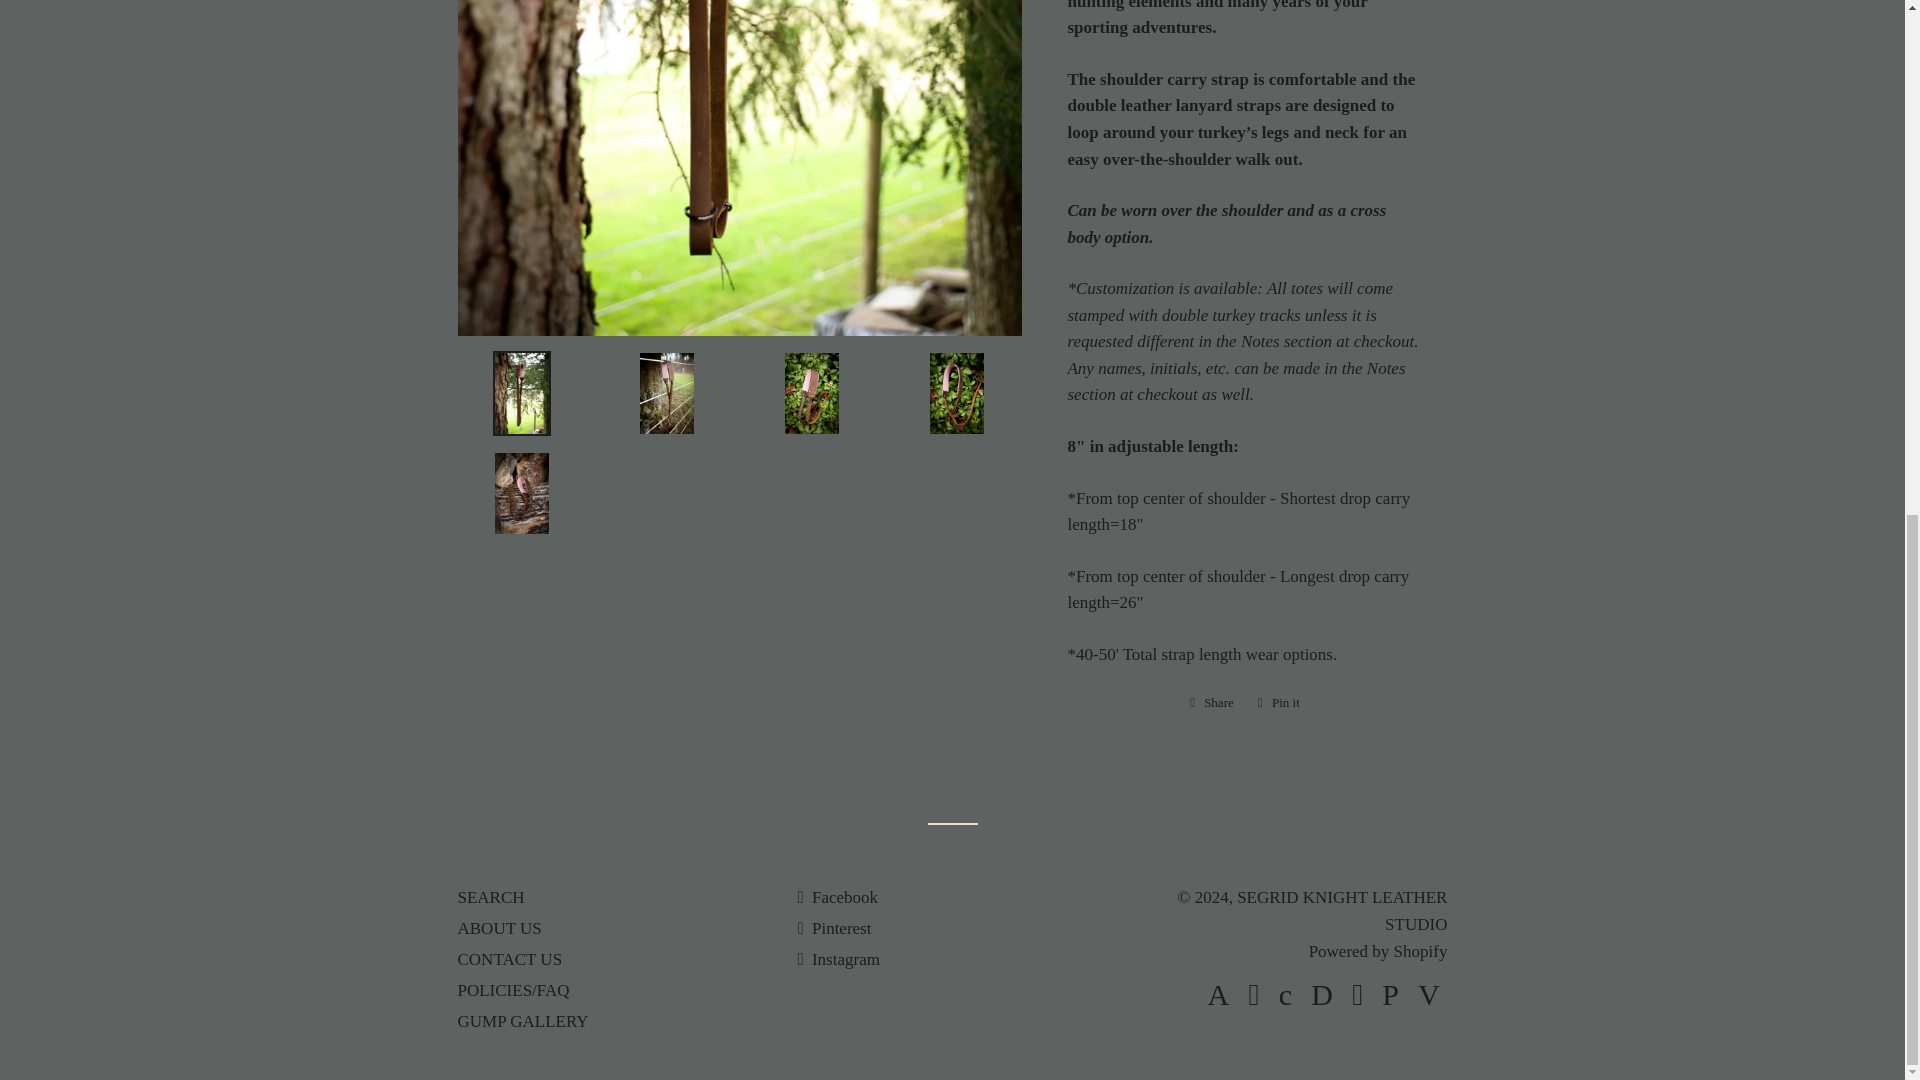 The height and width of the screenshot is (1080, 1920). I want to click on Share on Facebook, so click(1212, 702).